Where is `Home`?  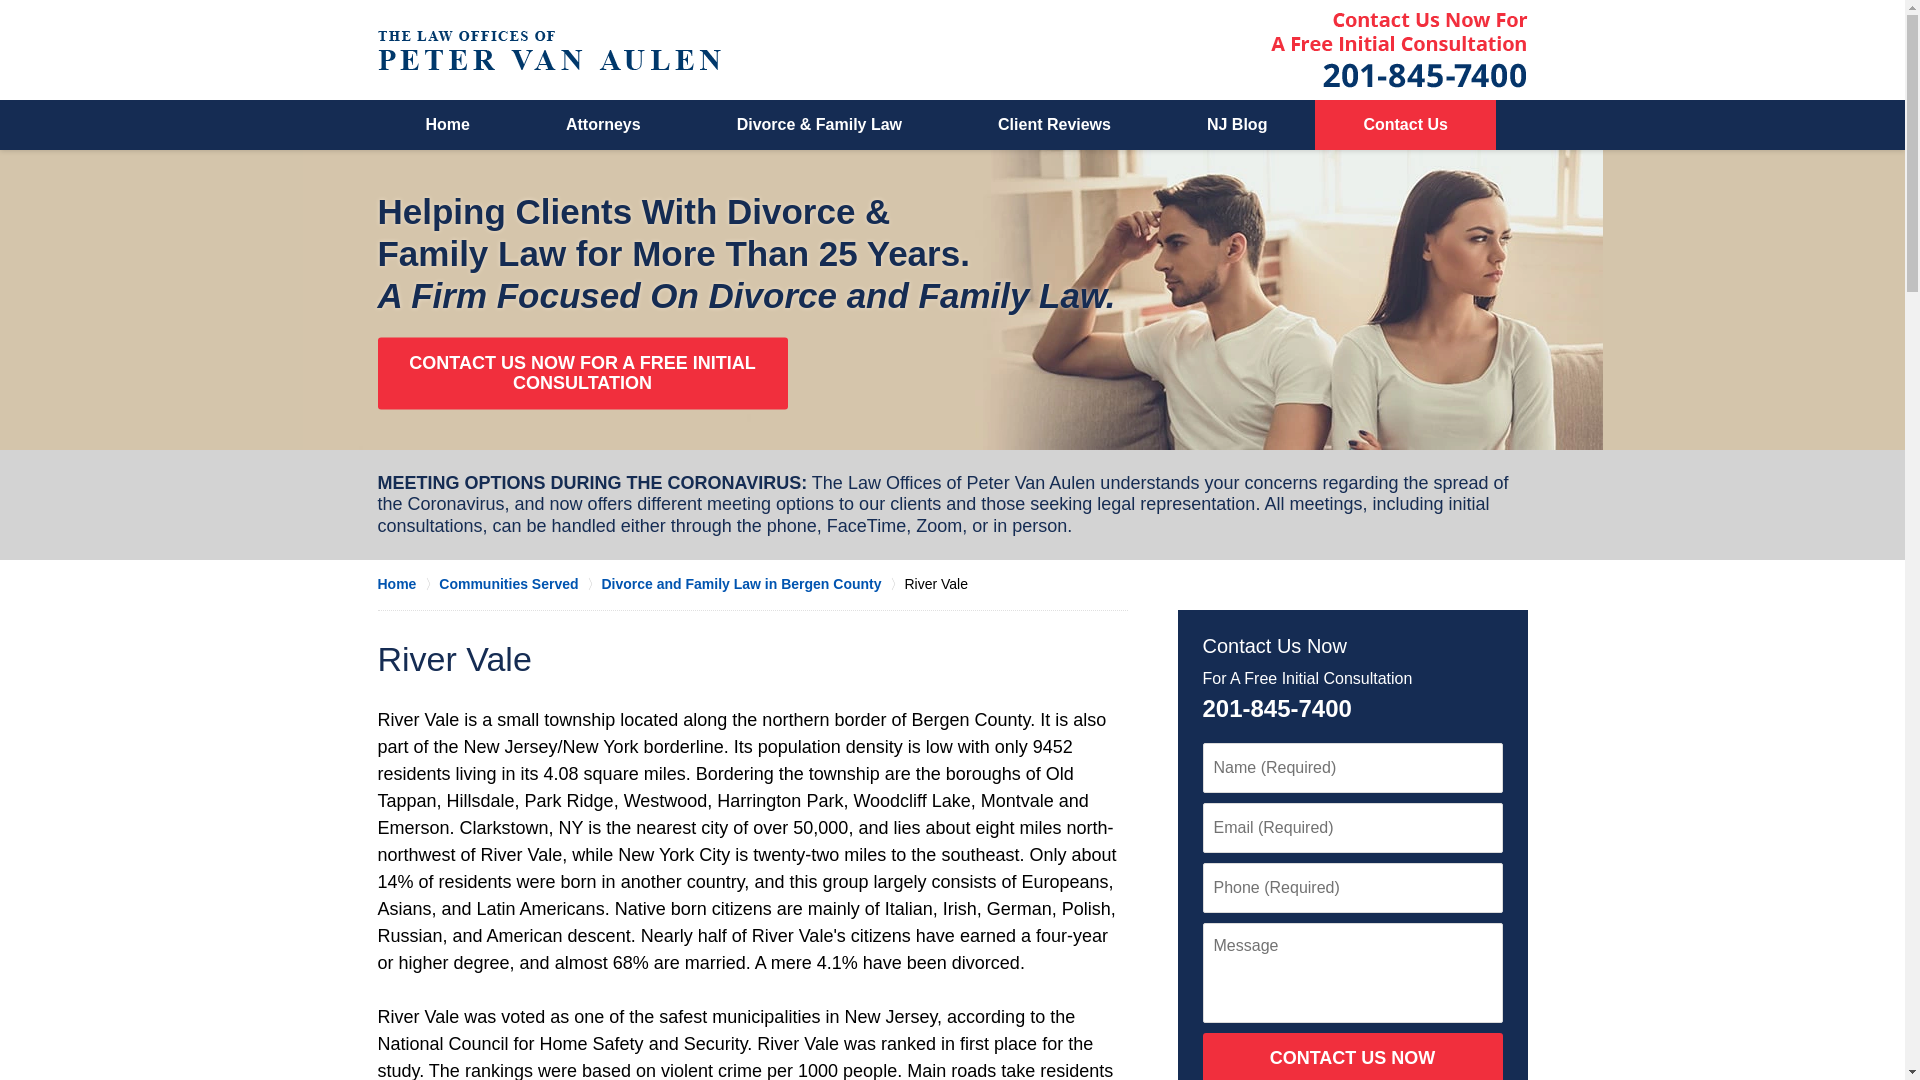
Home is located at coordinates (408, 584).